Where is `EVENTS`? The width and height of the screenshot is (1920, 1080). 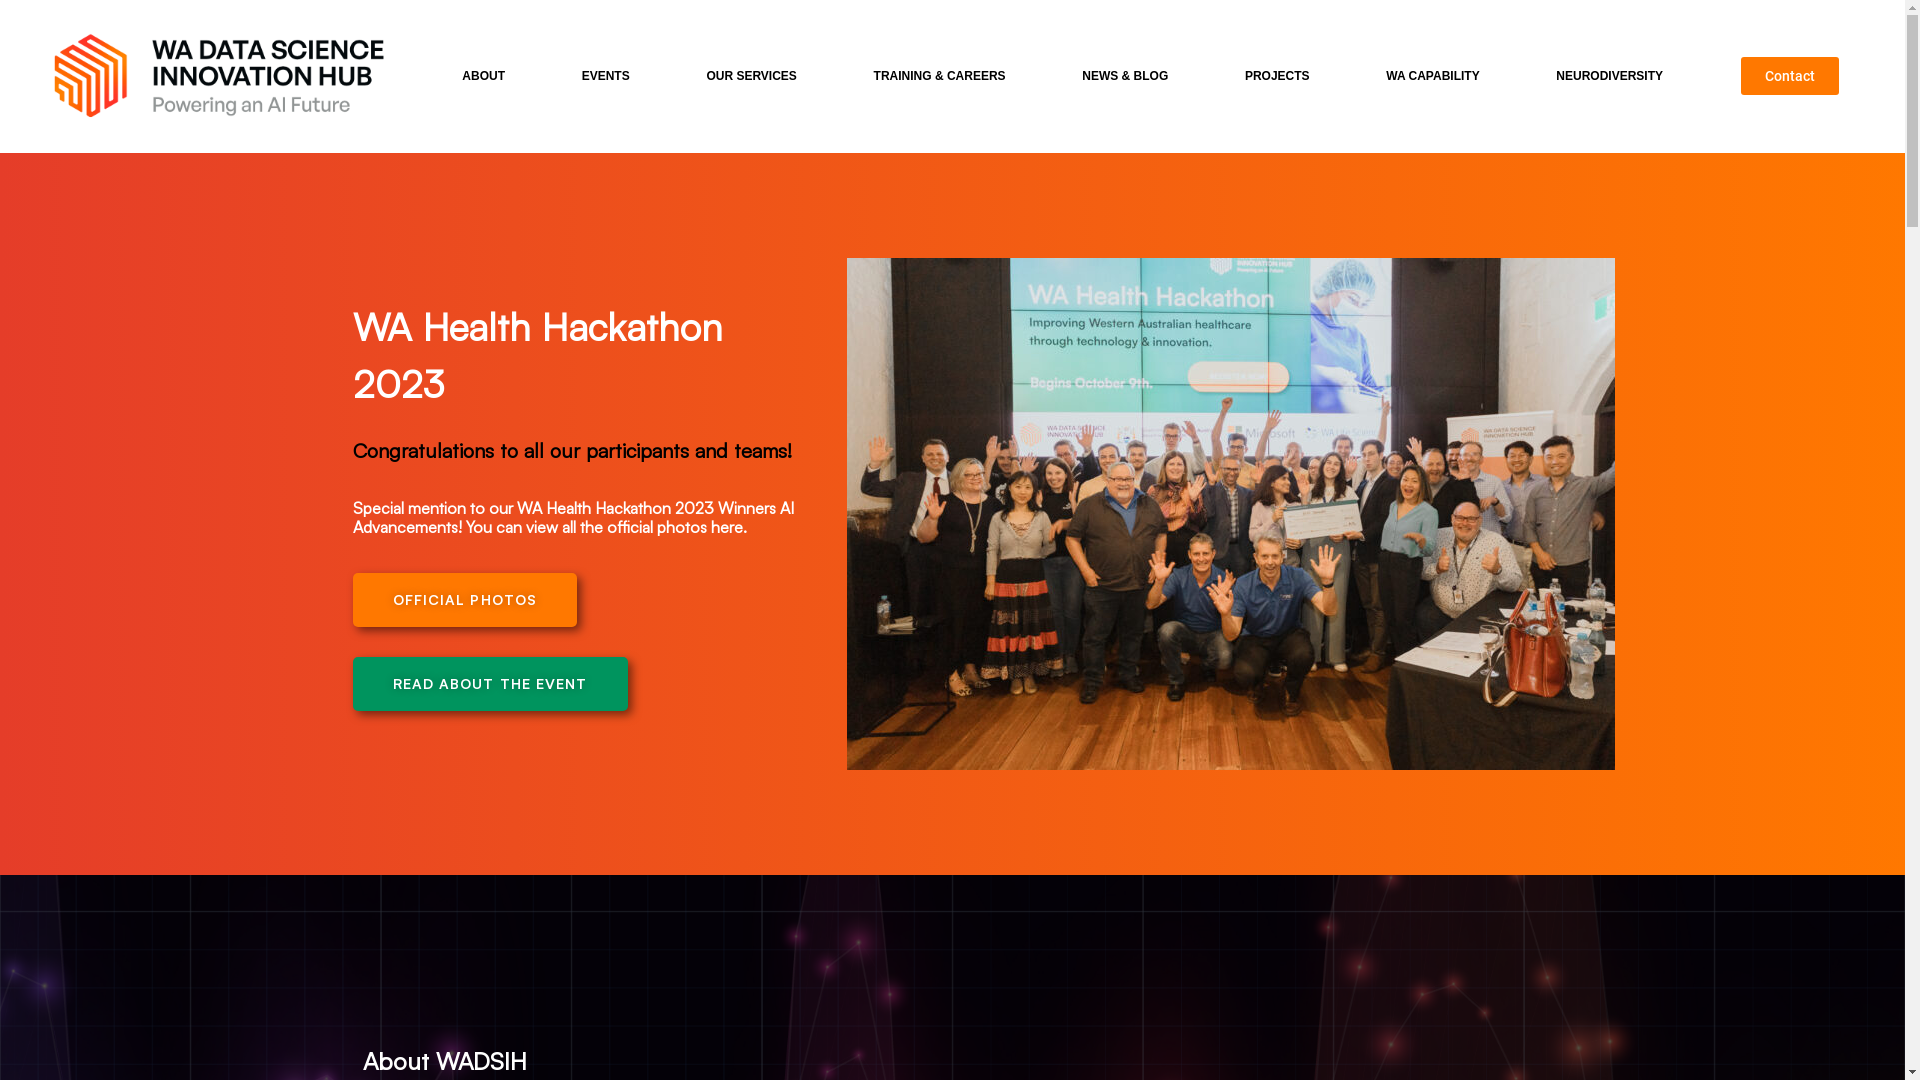
EVENTS is located at coordinates (610, 76).